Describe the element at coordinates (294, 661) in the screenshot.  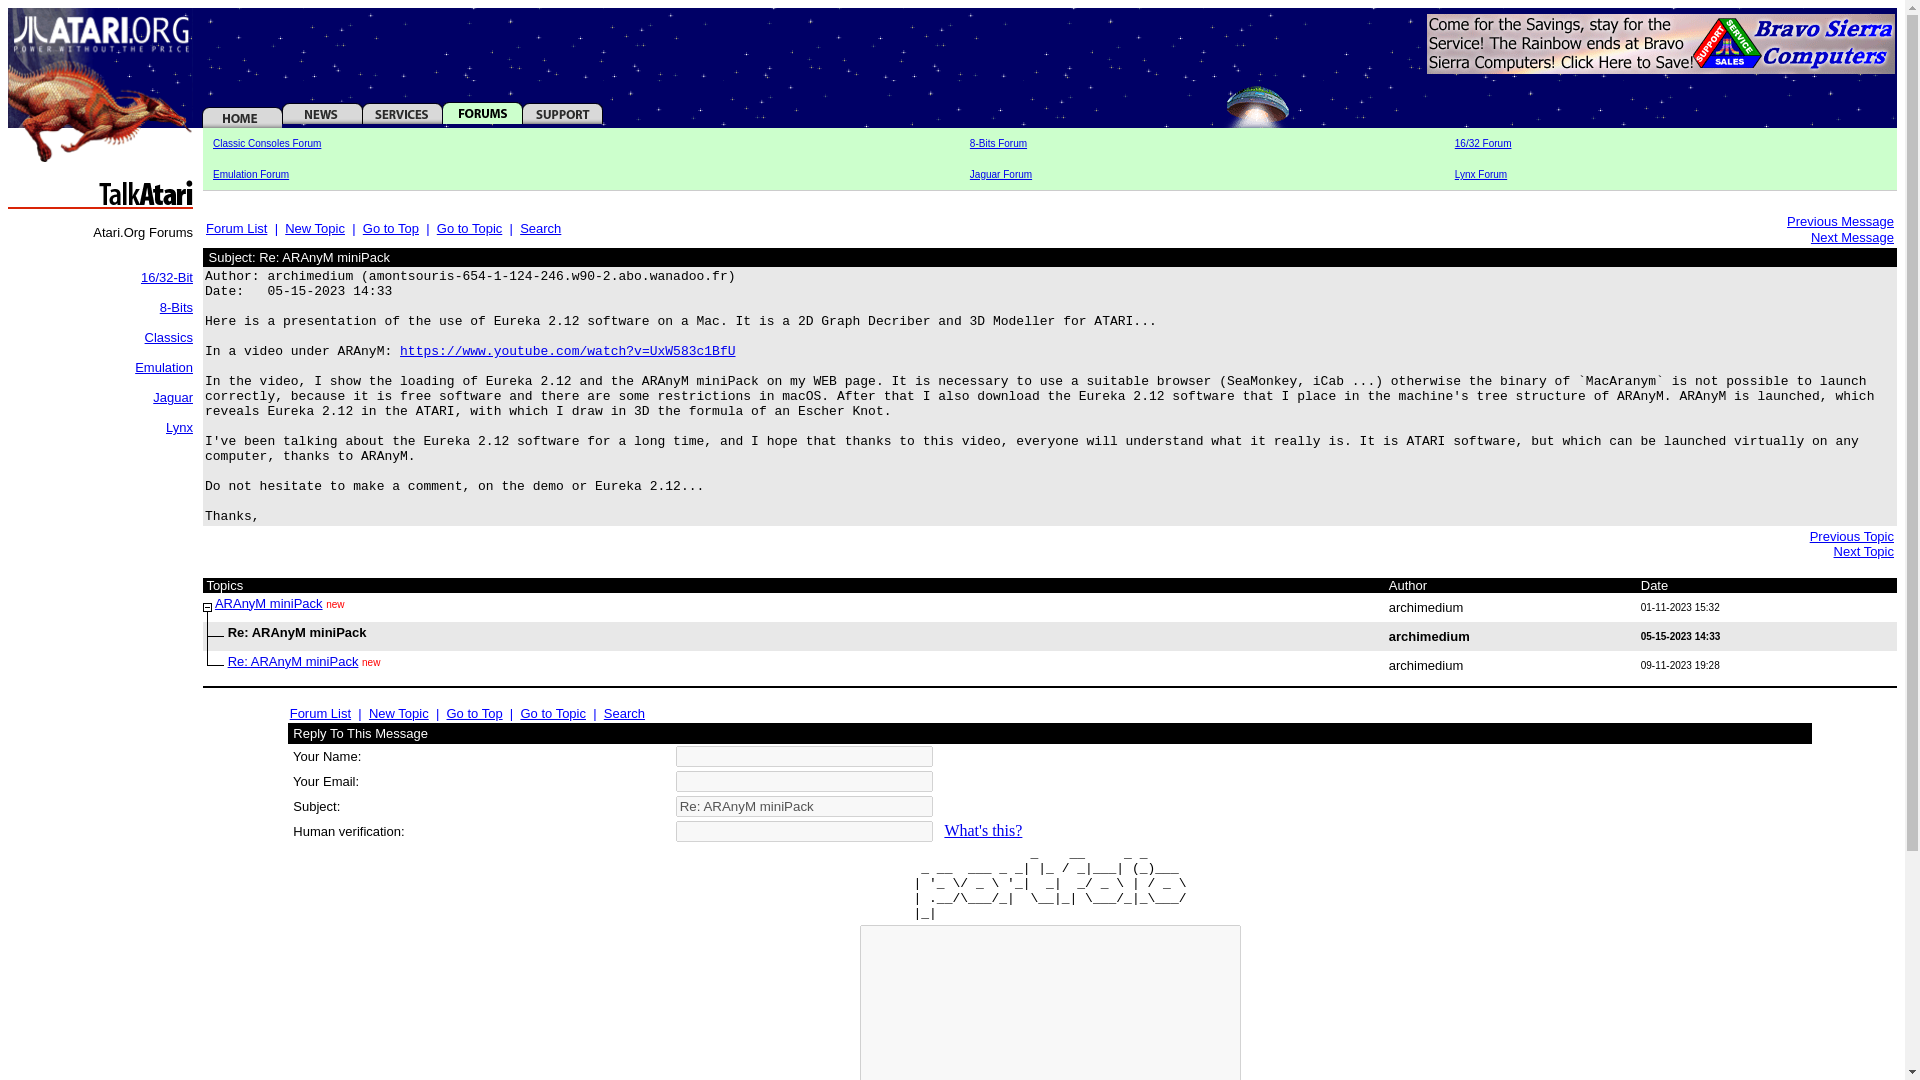
I see `Re: ARAnyM miniPack` at that location.